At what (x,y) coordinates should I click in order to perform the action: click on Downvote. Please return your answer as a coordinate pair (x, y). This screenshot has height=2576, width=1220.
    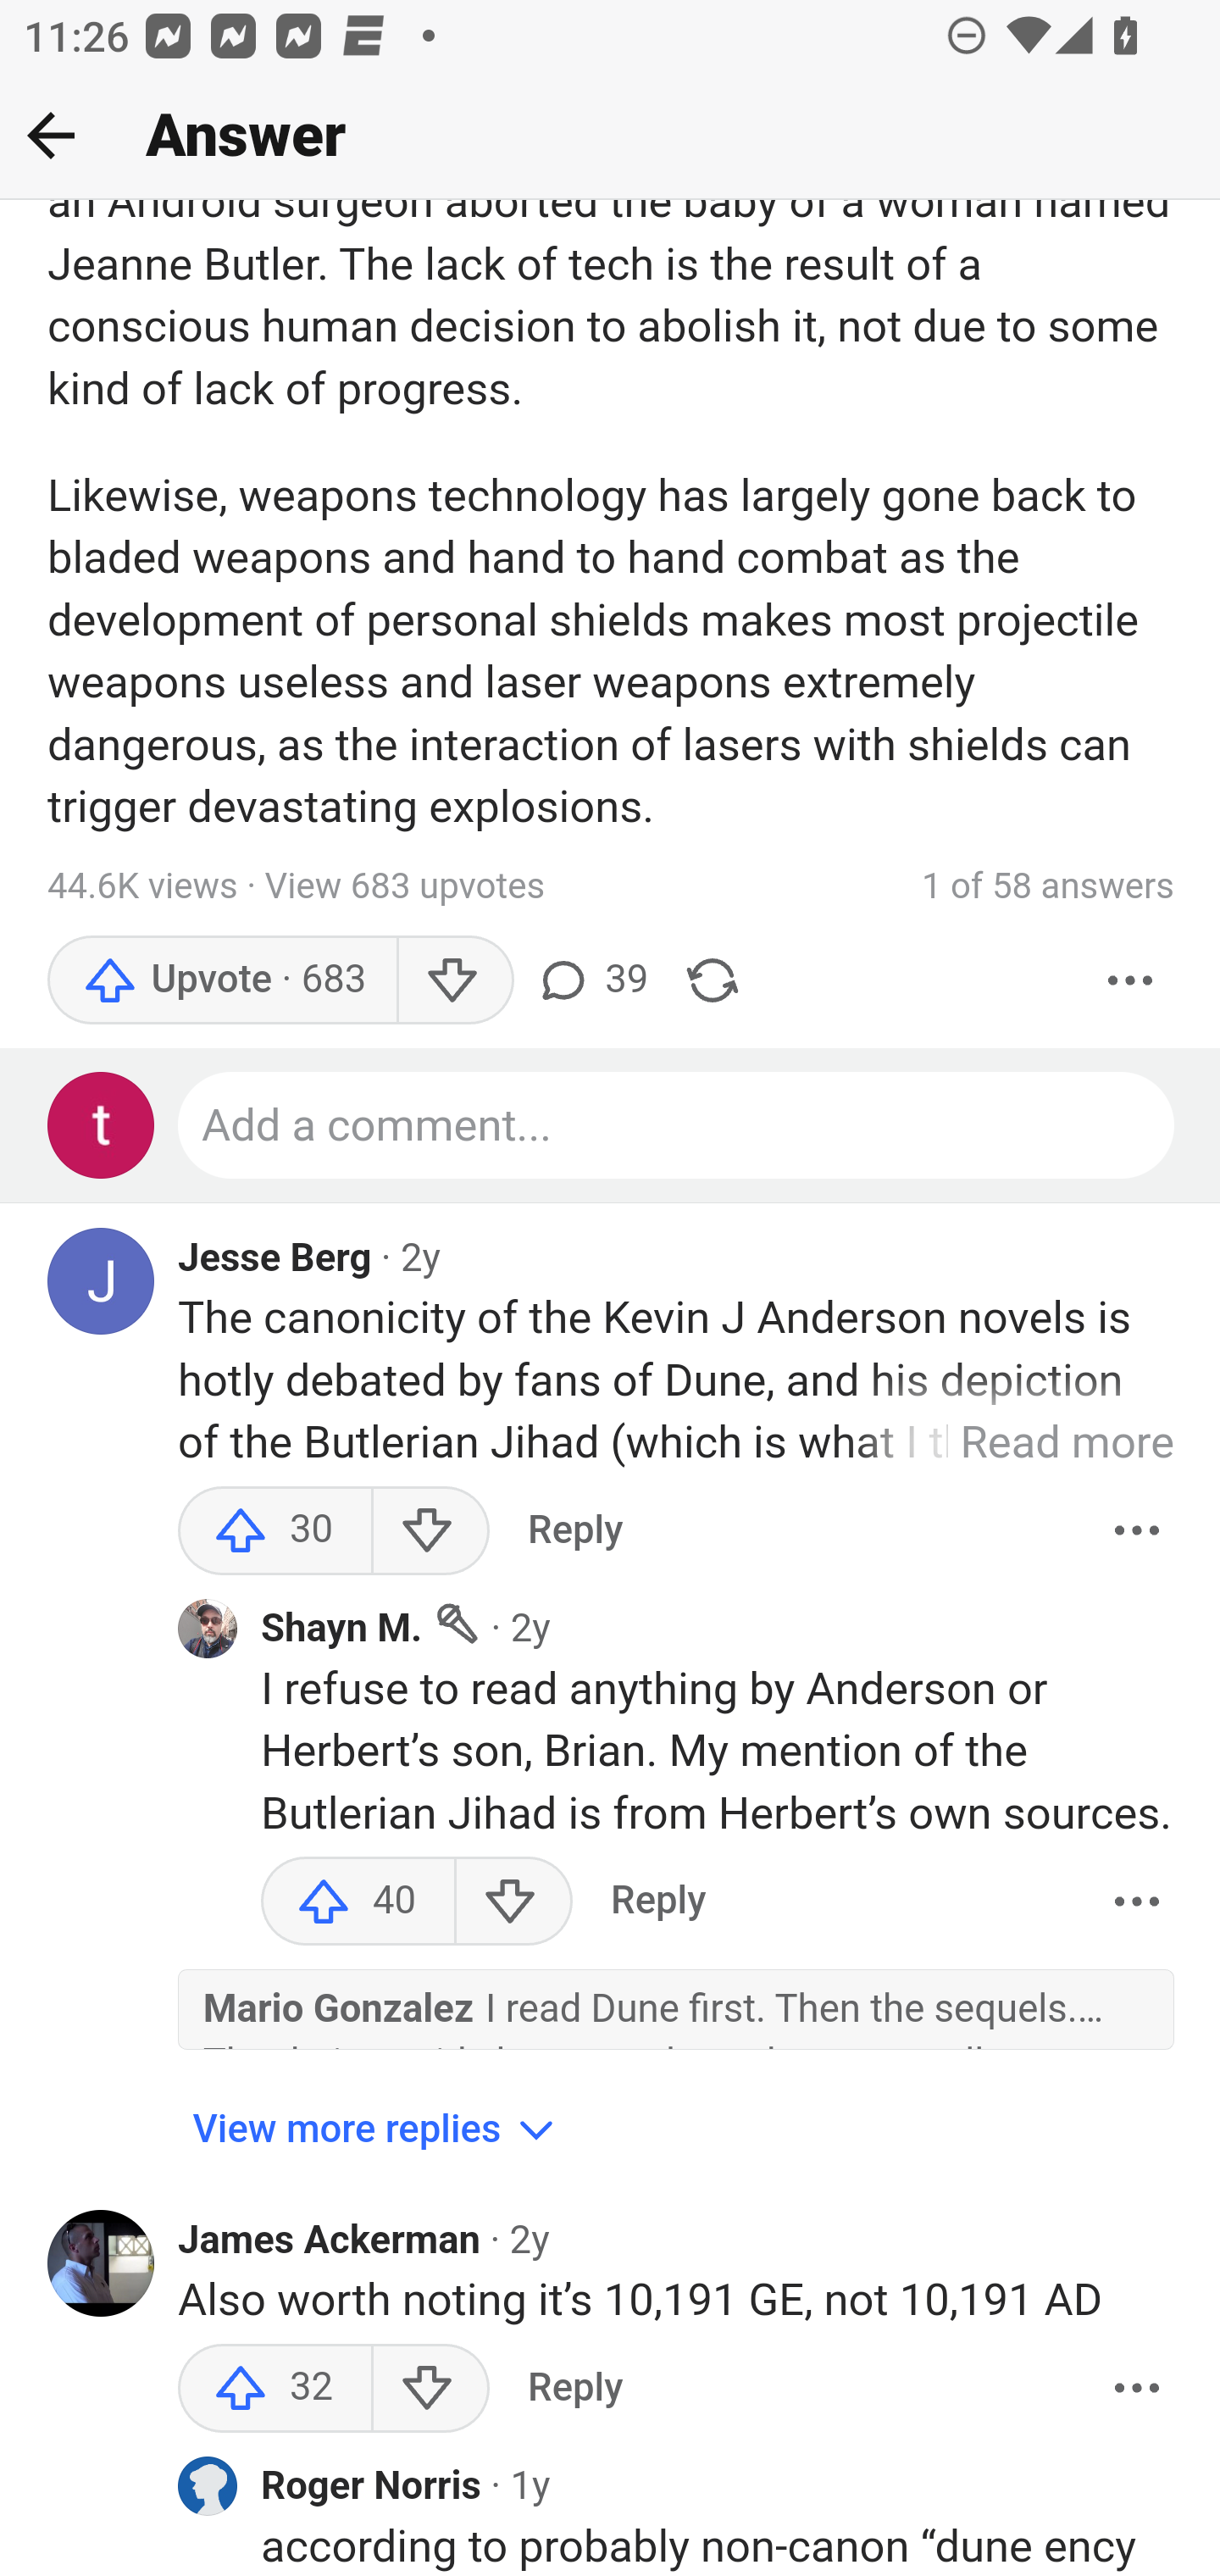
    Looking at the image, I should click on (430, 2389).